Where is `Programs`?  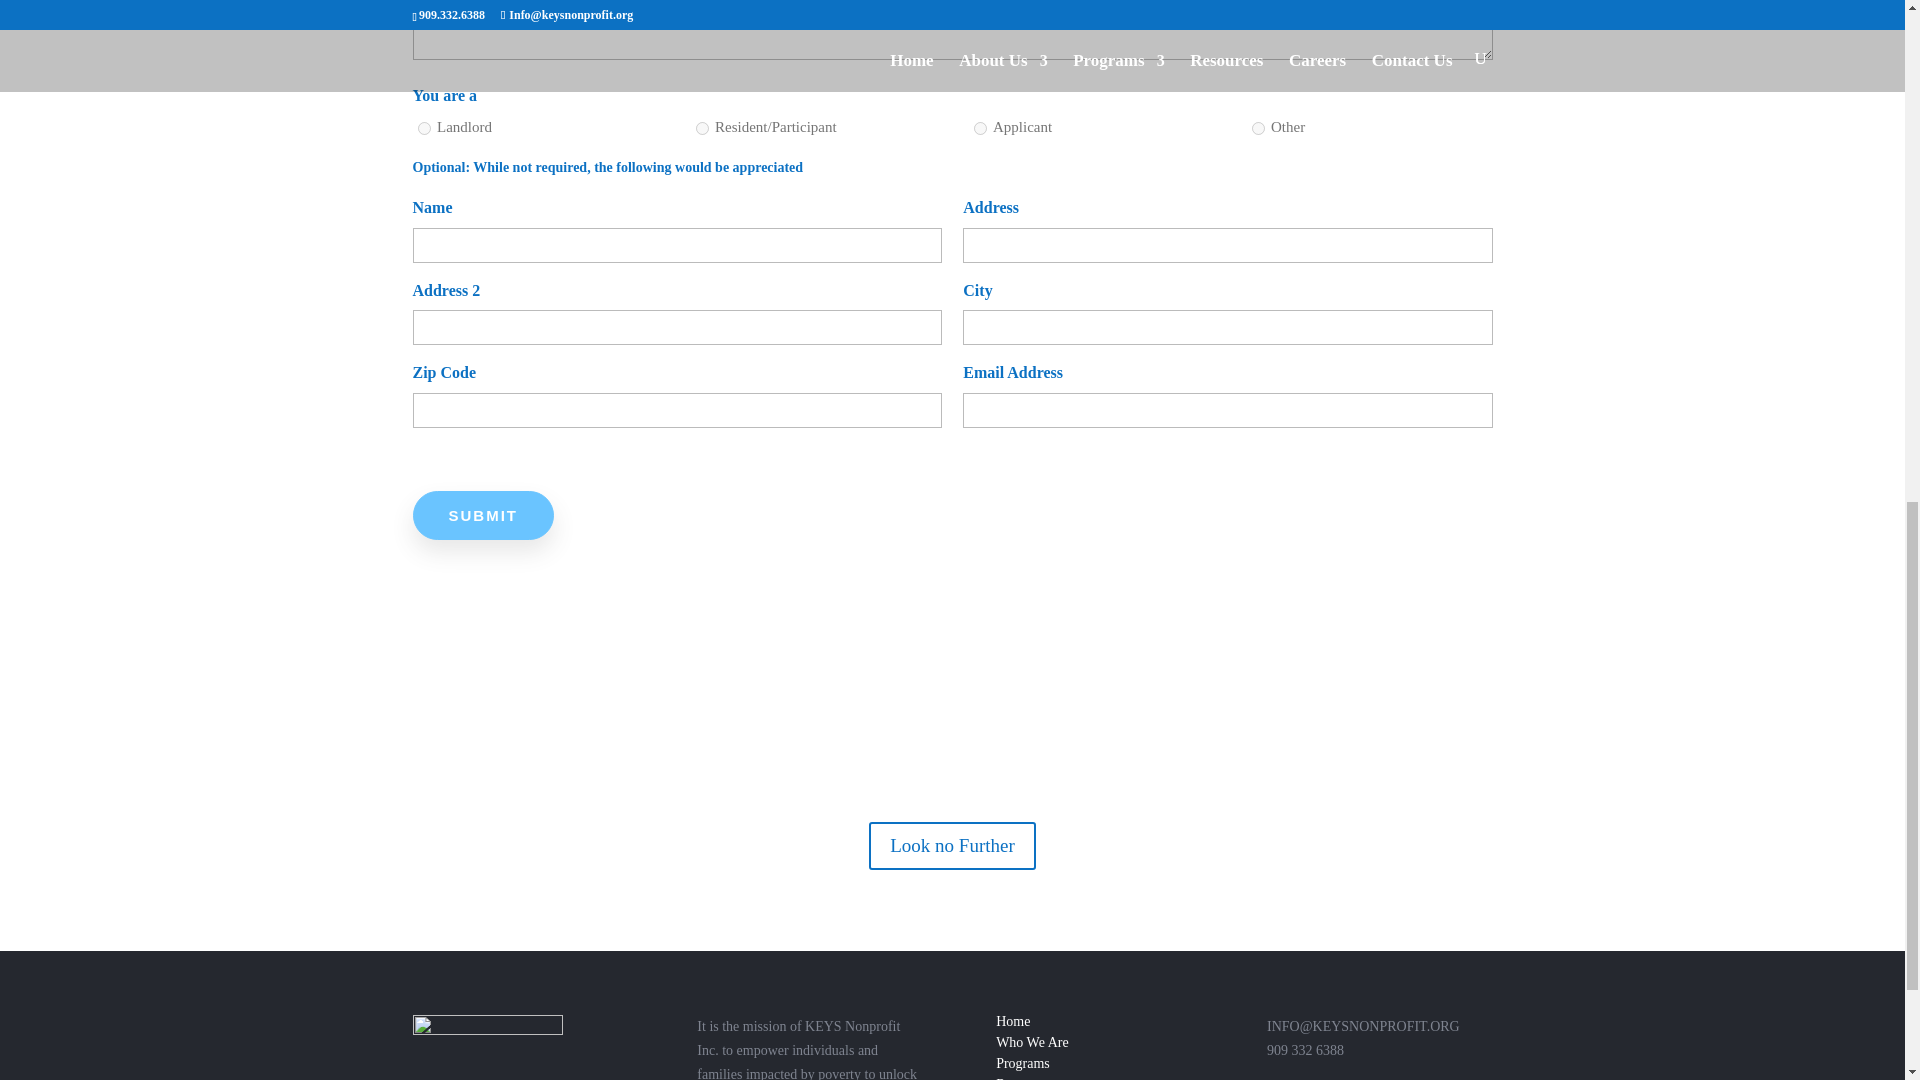 Programs is located at coordinates (1023, 1064).